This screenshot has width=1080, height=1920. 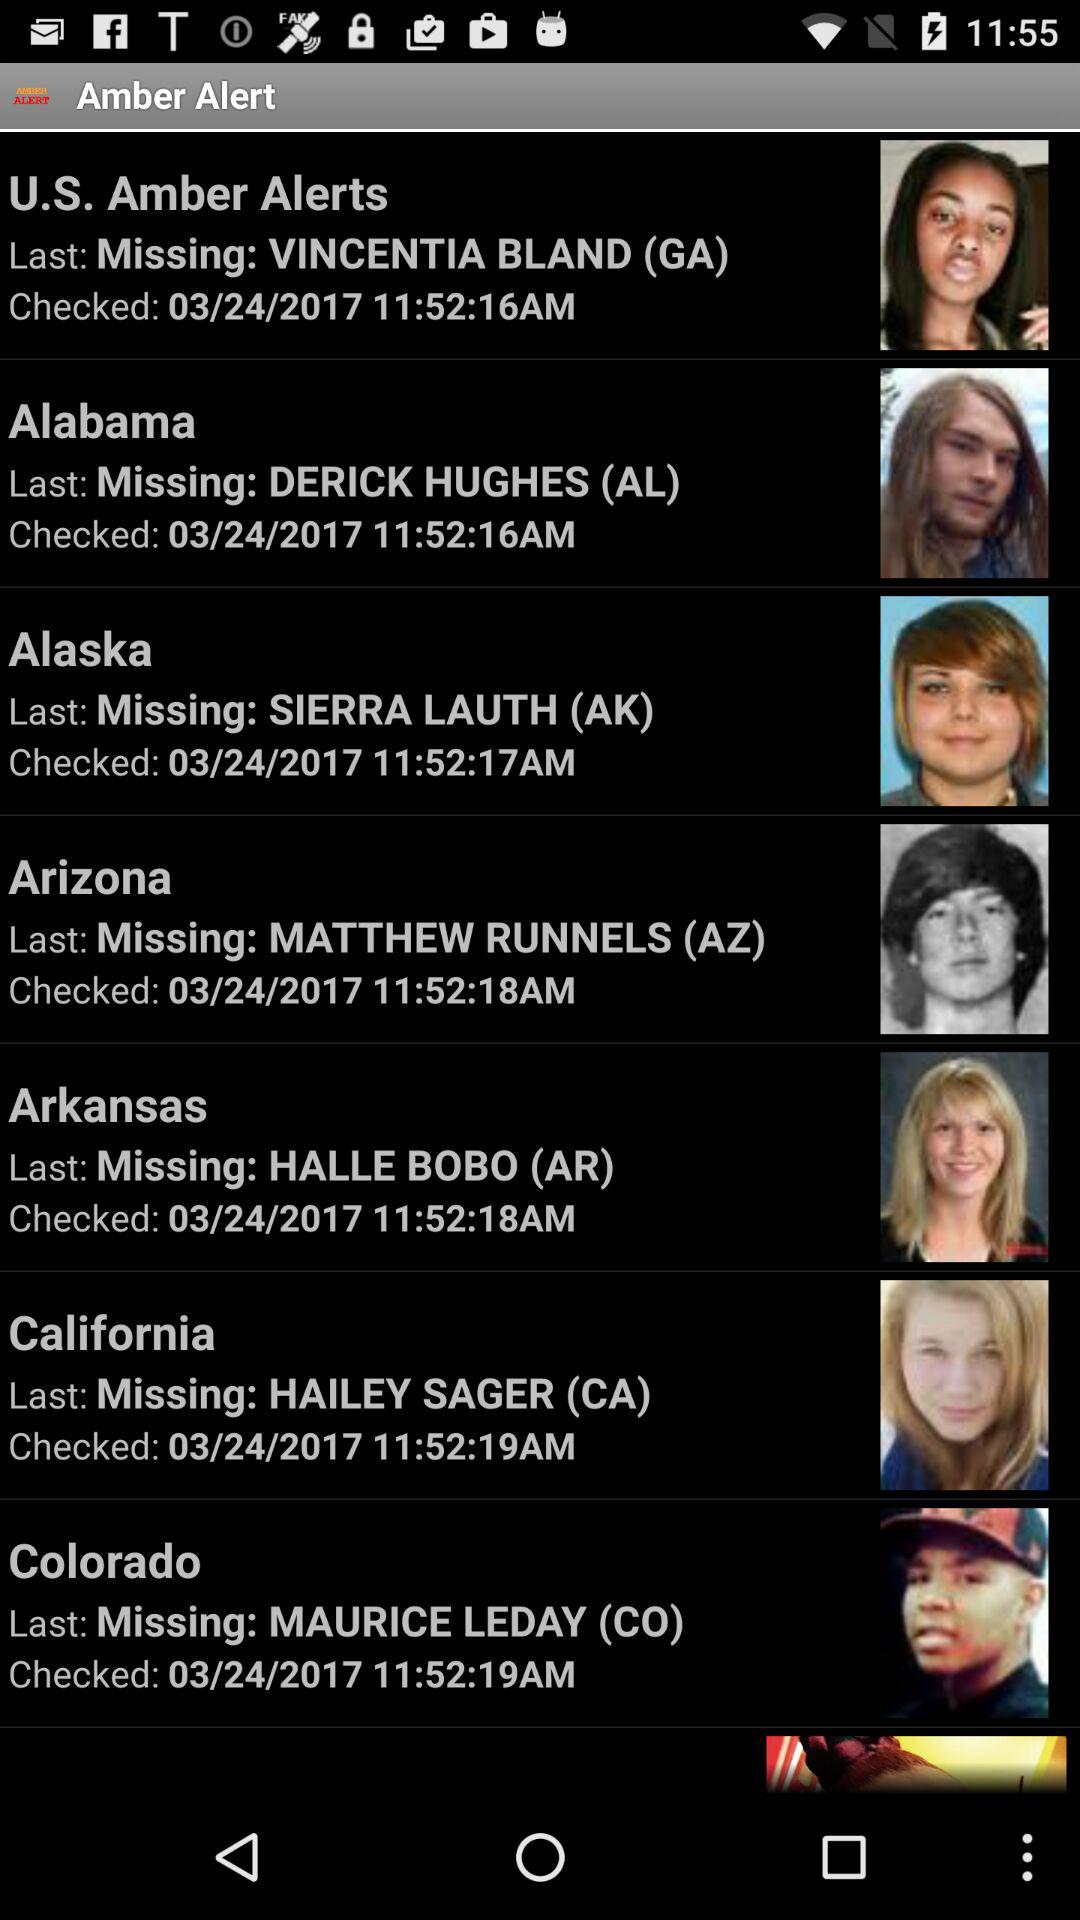 What do you see at coordinates (434, 419) in the screenshot?
I see `launch the alabama` at bounding box center [434, 419].